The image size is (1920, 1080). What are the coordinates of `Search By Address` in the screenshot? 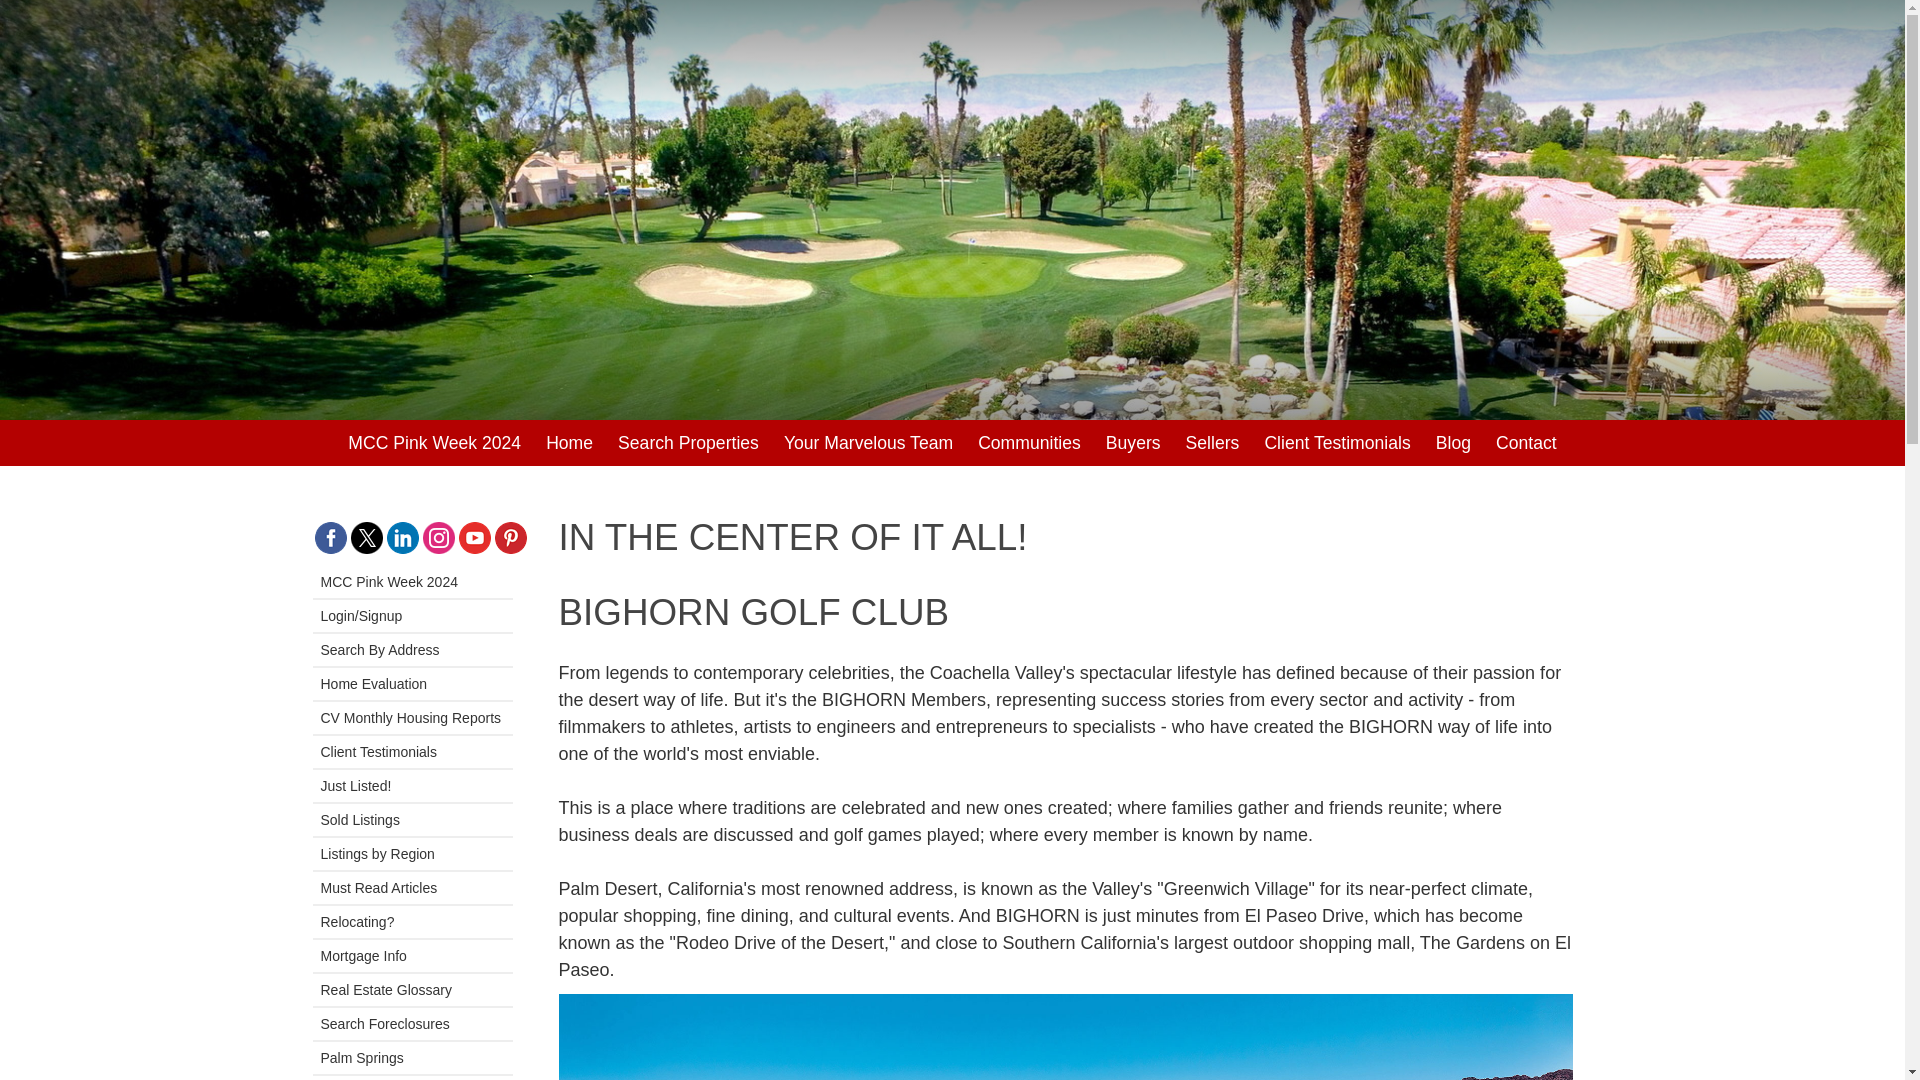 It's located at (412, 650).